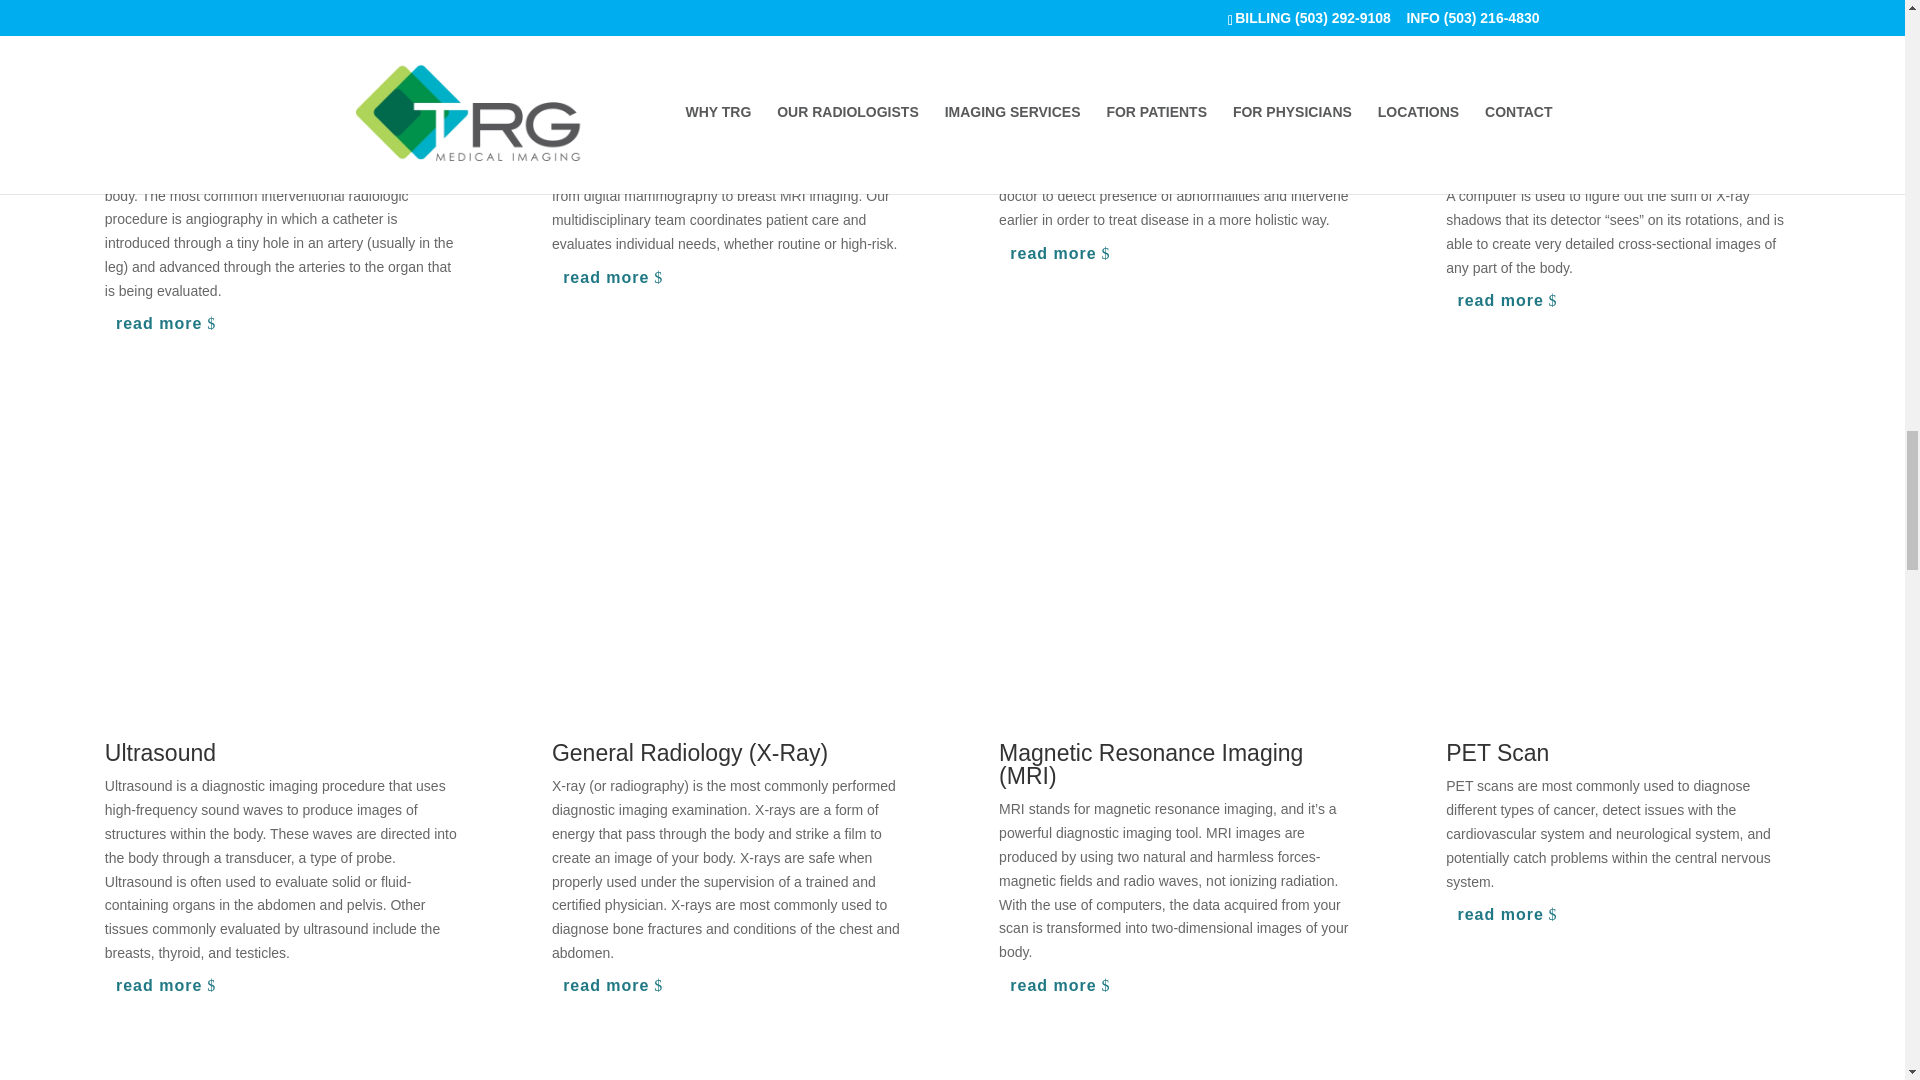 This screenshot has width=1920, height=1080. I want to click on read more, so click(616, 277).